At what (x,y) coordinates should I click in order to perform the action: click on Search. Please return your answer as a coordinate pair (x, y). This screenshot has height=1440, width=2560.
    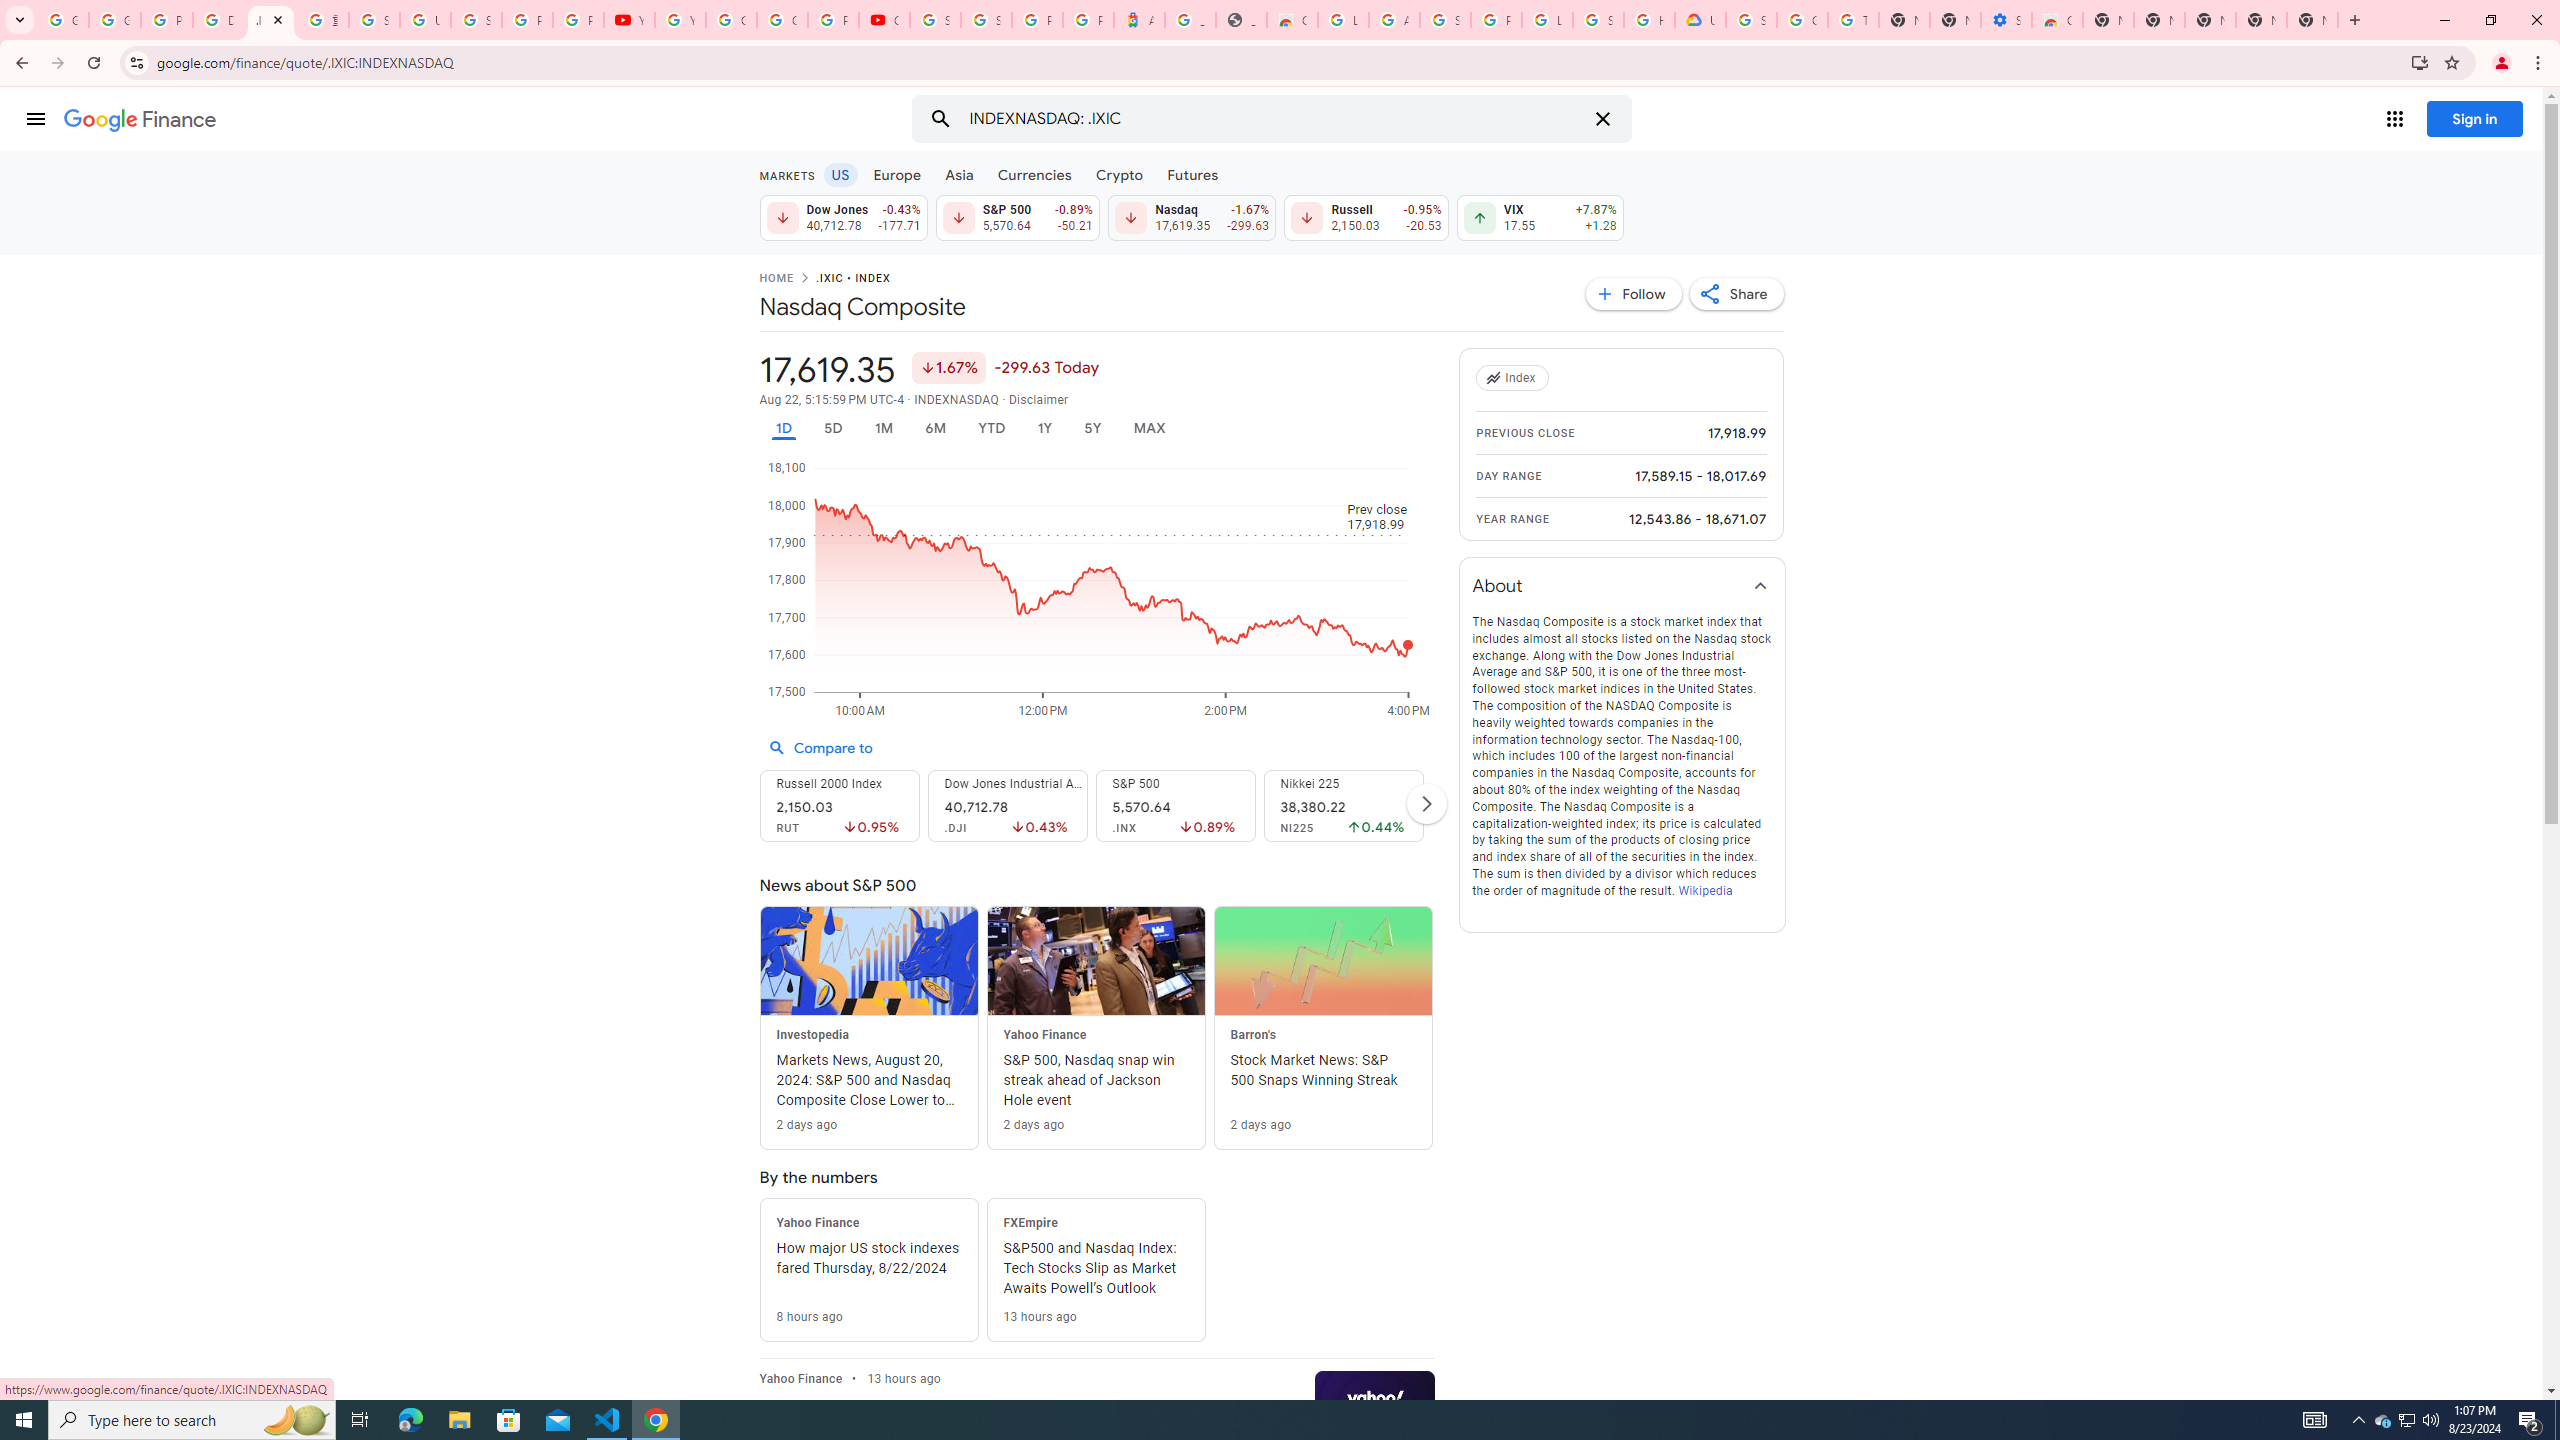
    Looking at the image, I should click on (940, 119).